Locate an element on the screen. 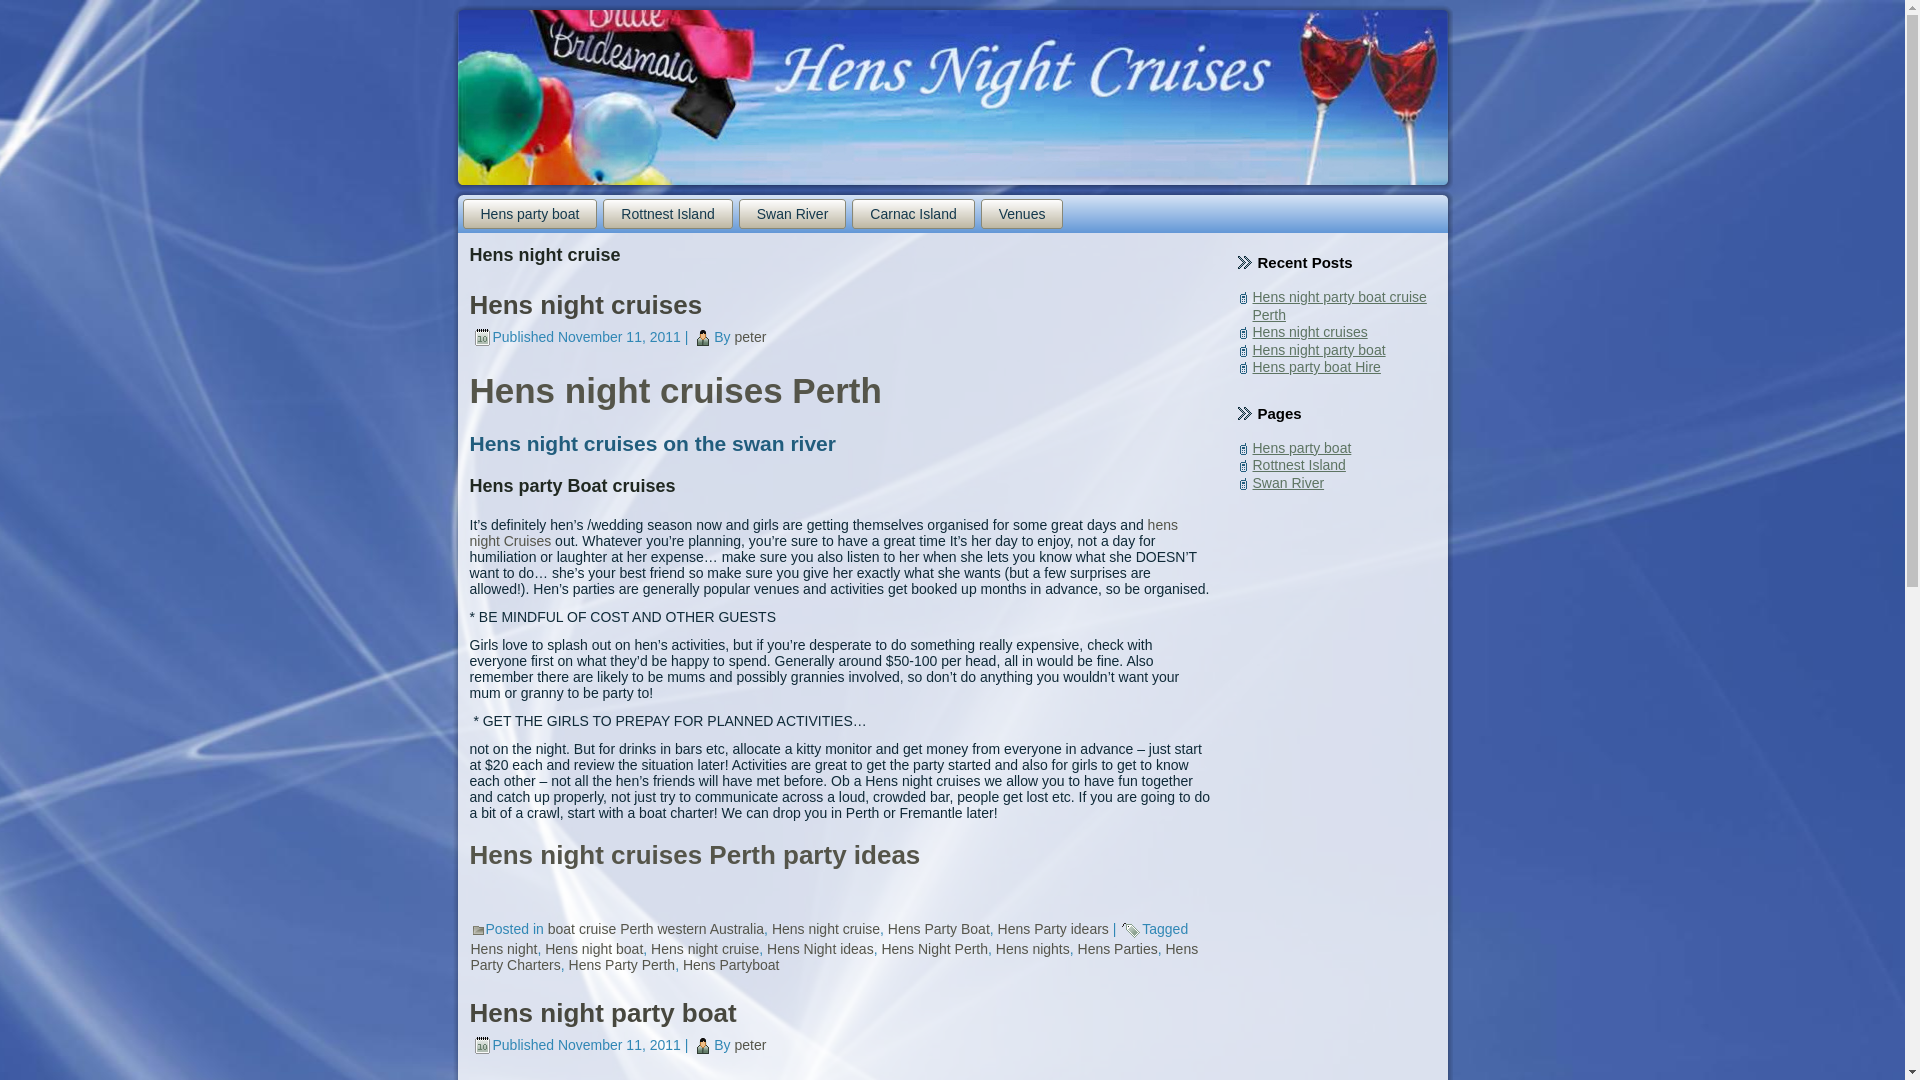  Hens night cruise is located at coordinates (705, 949).